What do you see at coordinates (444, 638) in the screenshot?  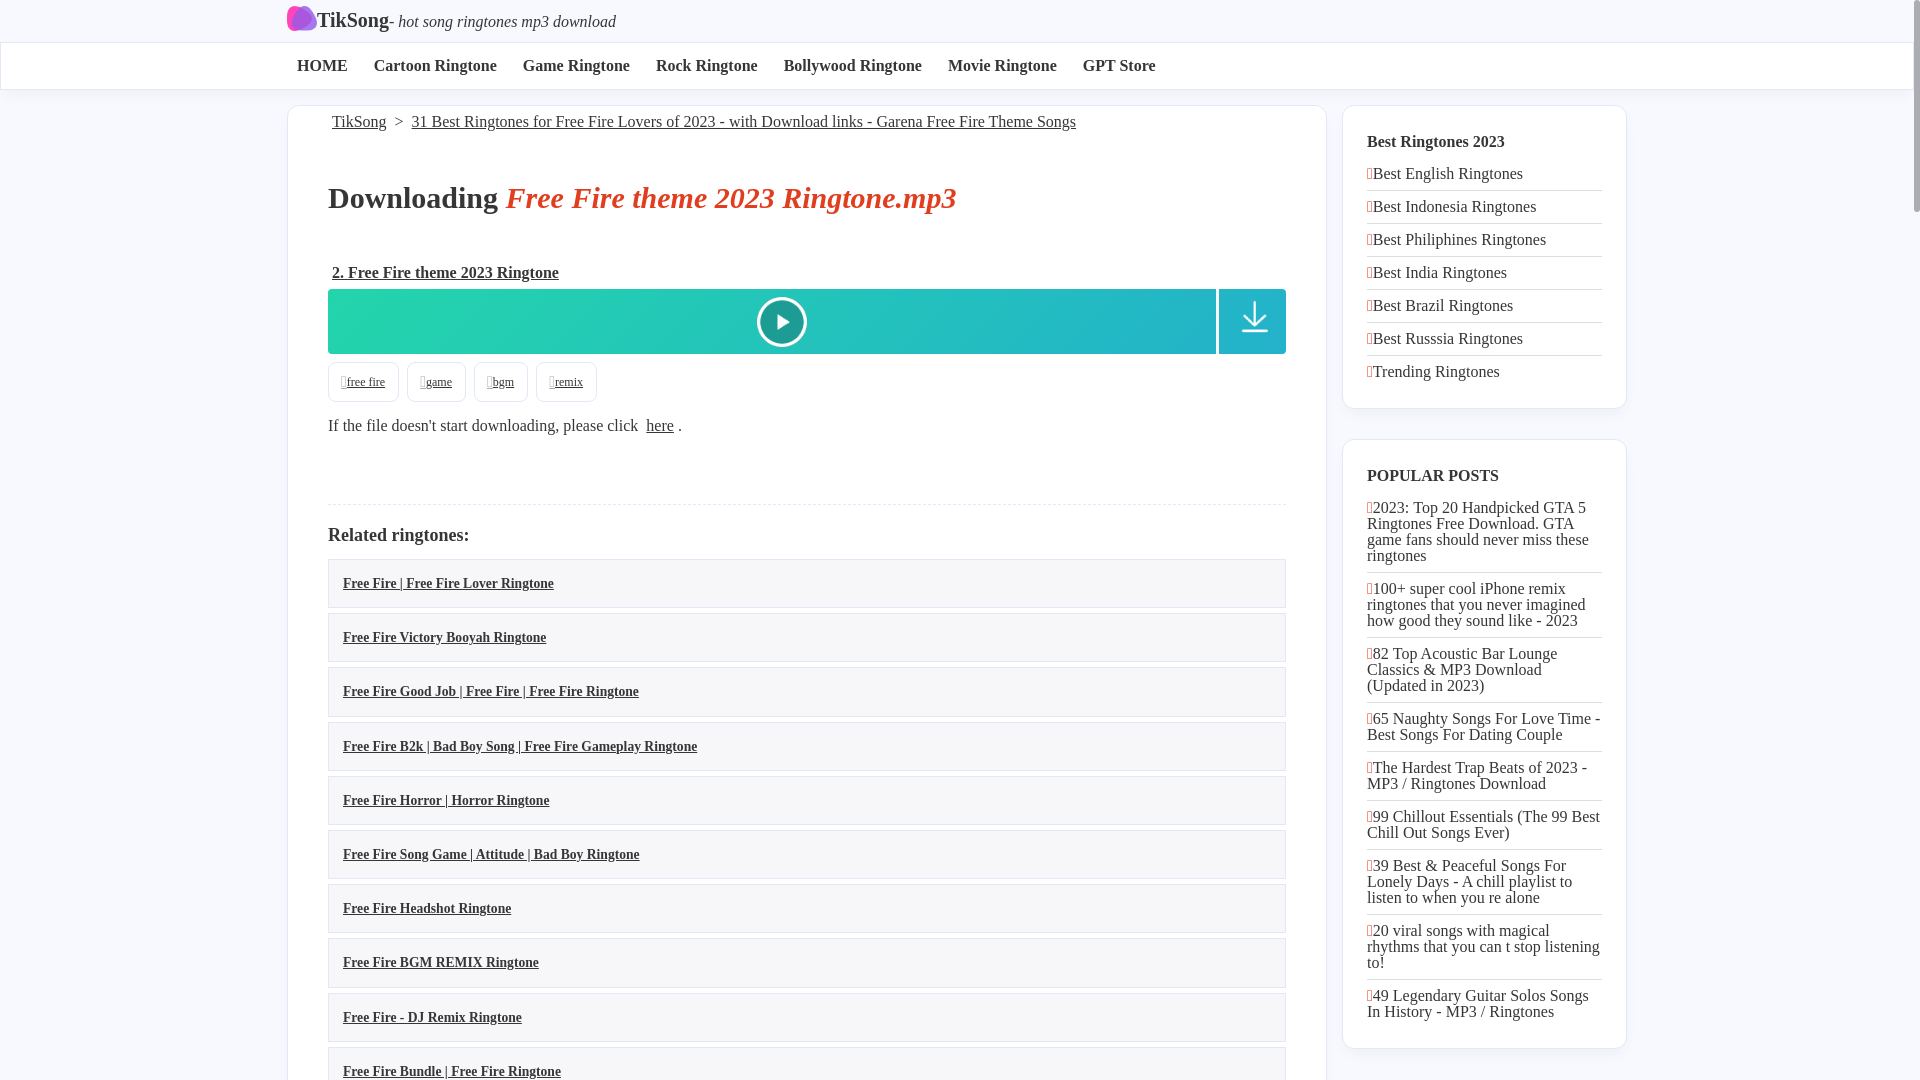 I see `Free Fire Victory Booyah Ringtone` at bounding box center [444, 638].